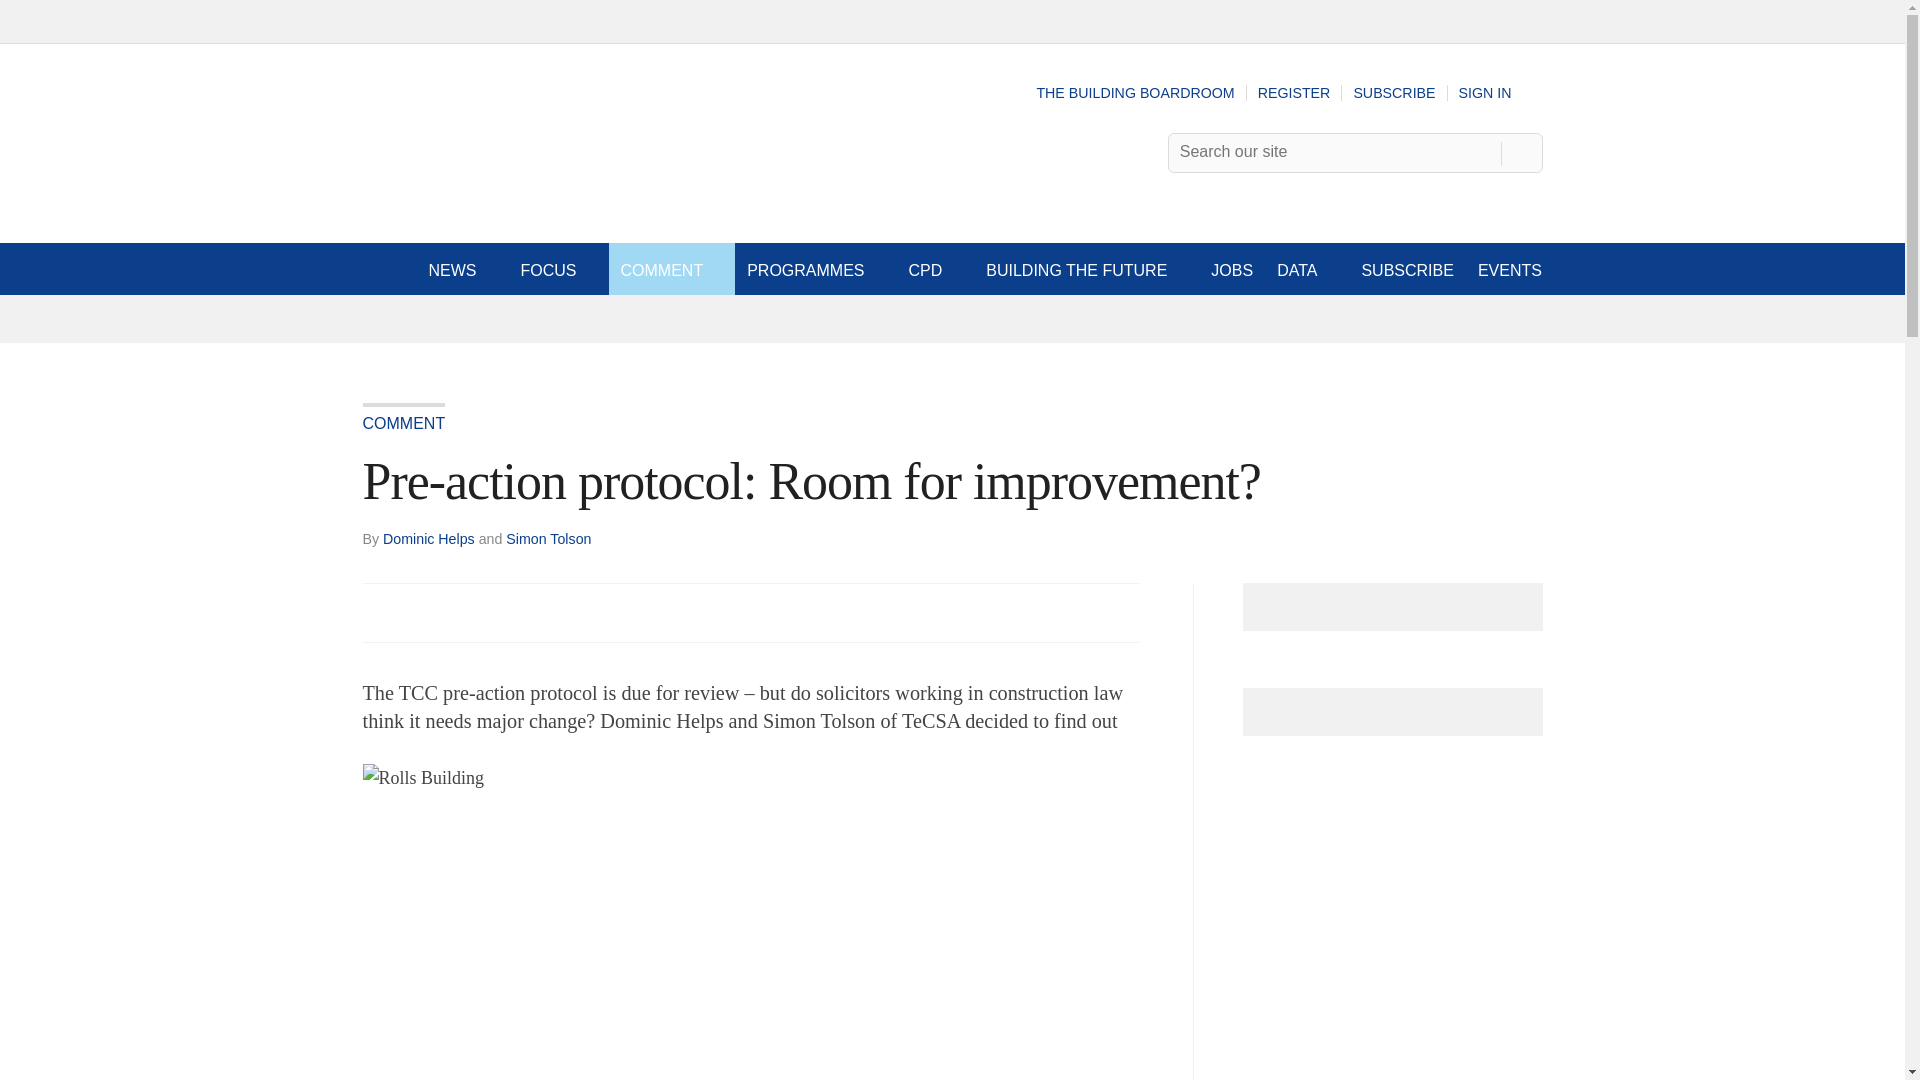  I want to click on Share this on Twitter, so click(423, 612).